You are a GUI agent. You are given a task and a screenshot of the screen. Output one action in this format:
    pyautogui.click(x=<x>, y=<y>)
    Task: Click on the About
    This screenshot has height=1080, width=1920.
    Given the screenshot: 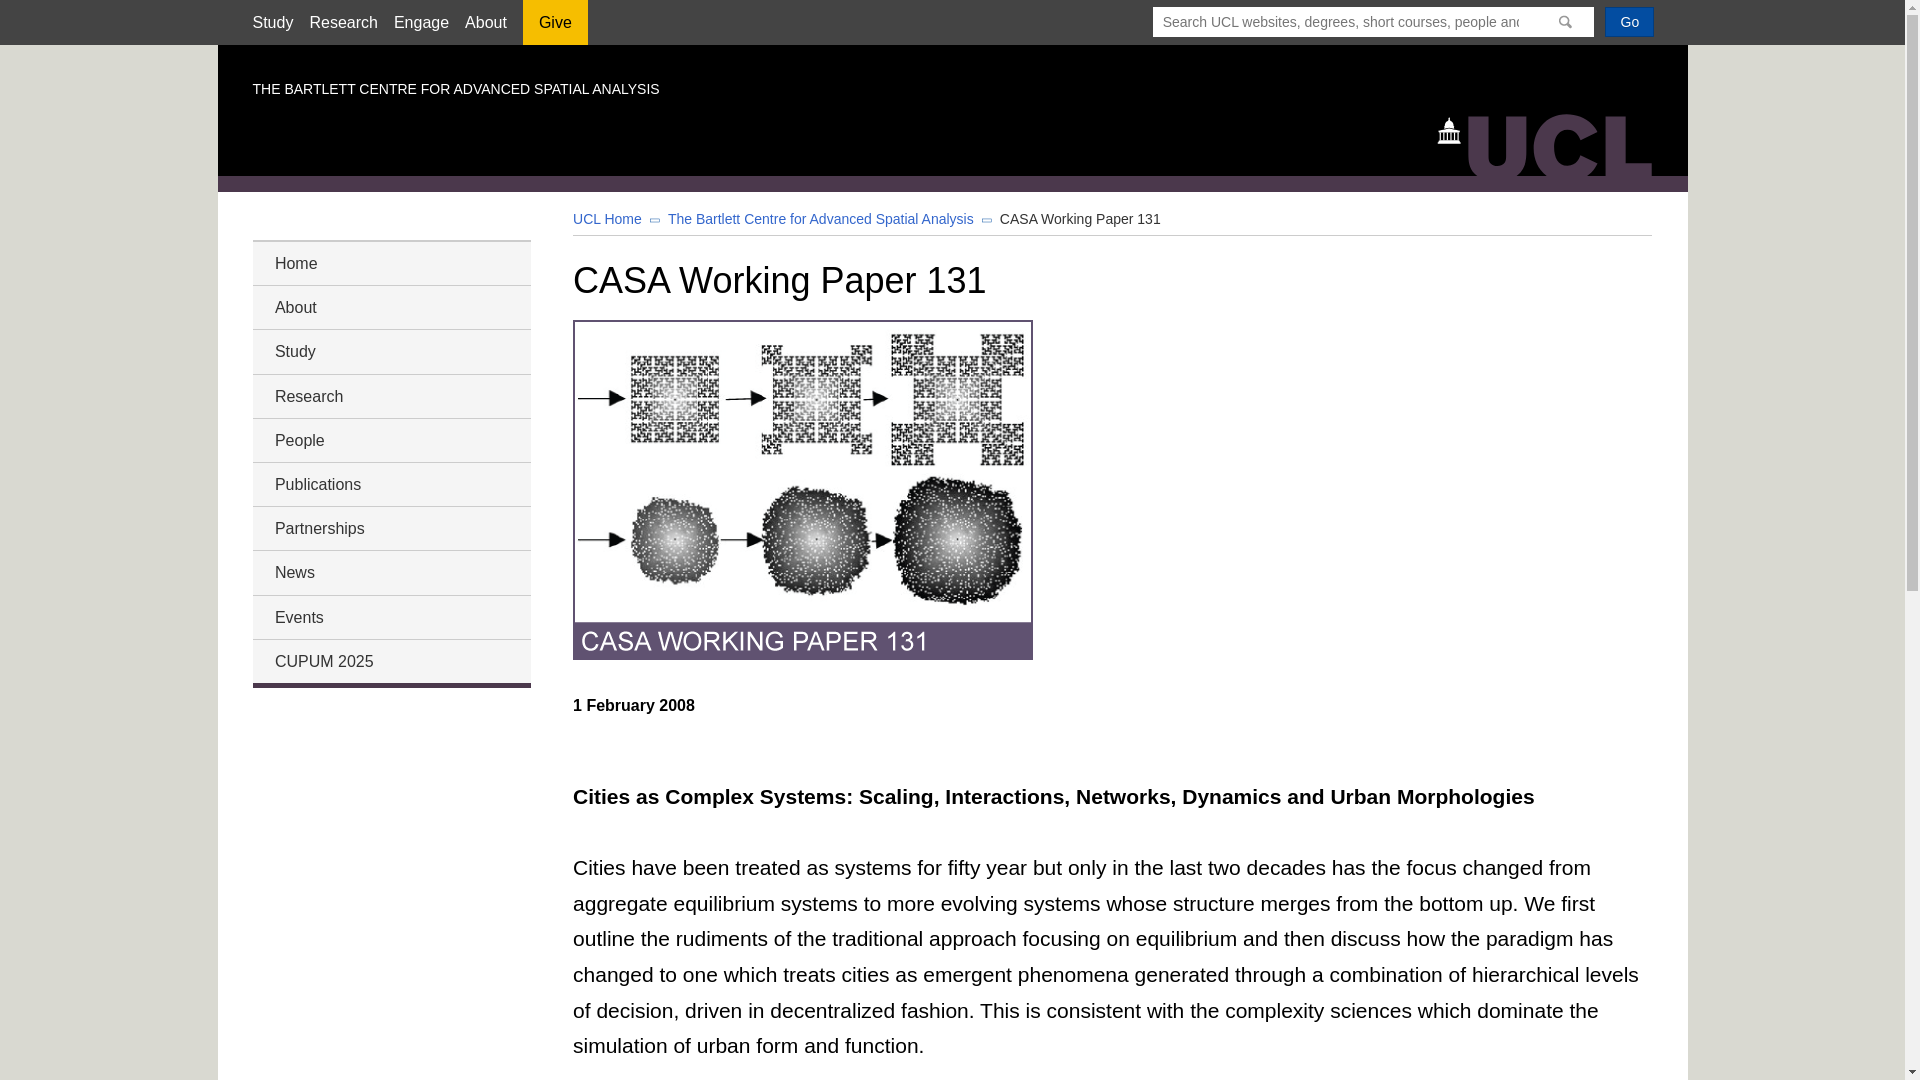 What is the action you would take?
    pyautogui.click(x=390, y=306)
    